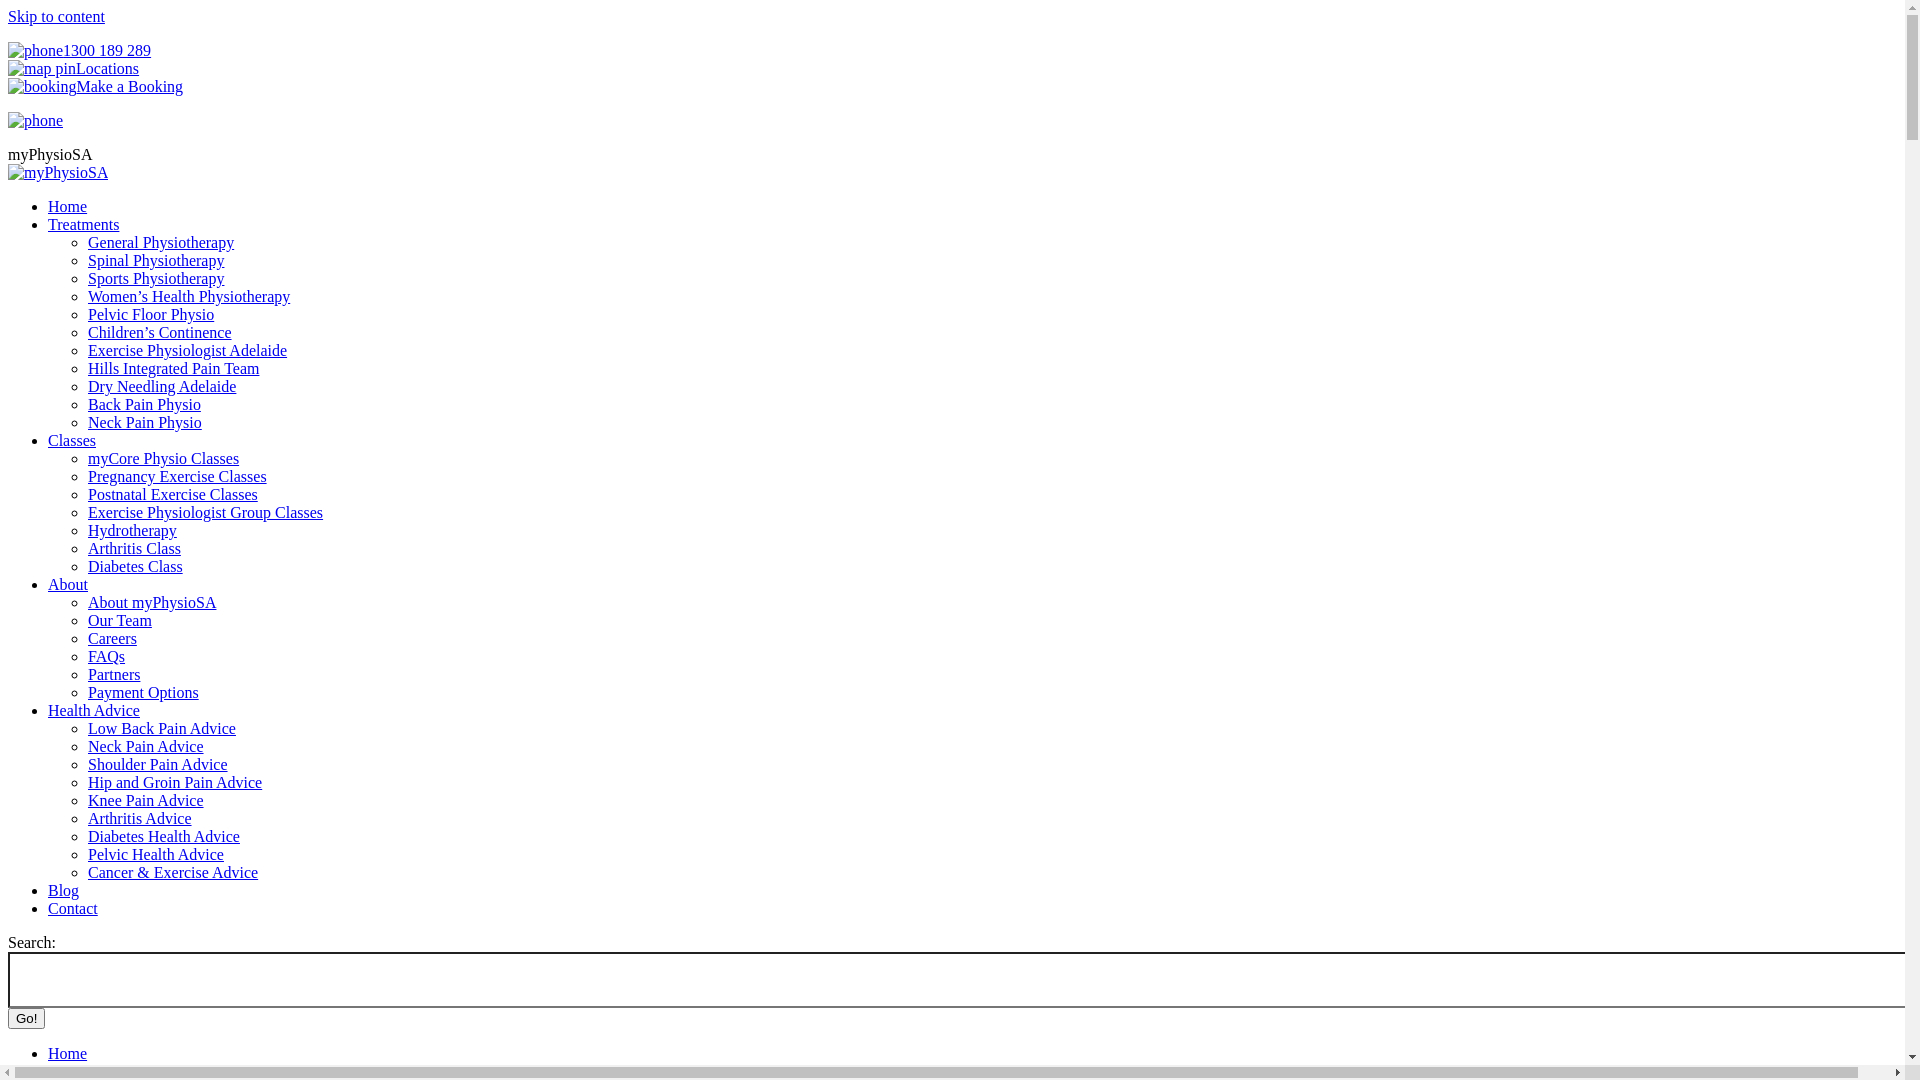 The width and height of the screenshot is (1920, 1080). Describe the element at coordinates (68, 206) in the screenshot. I see `Home` at that location.